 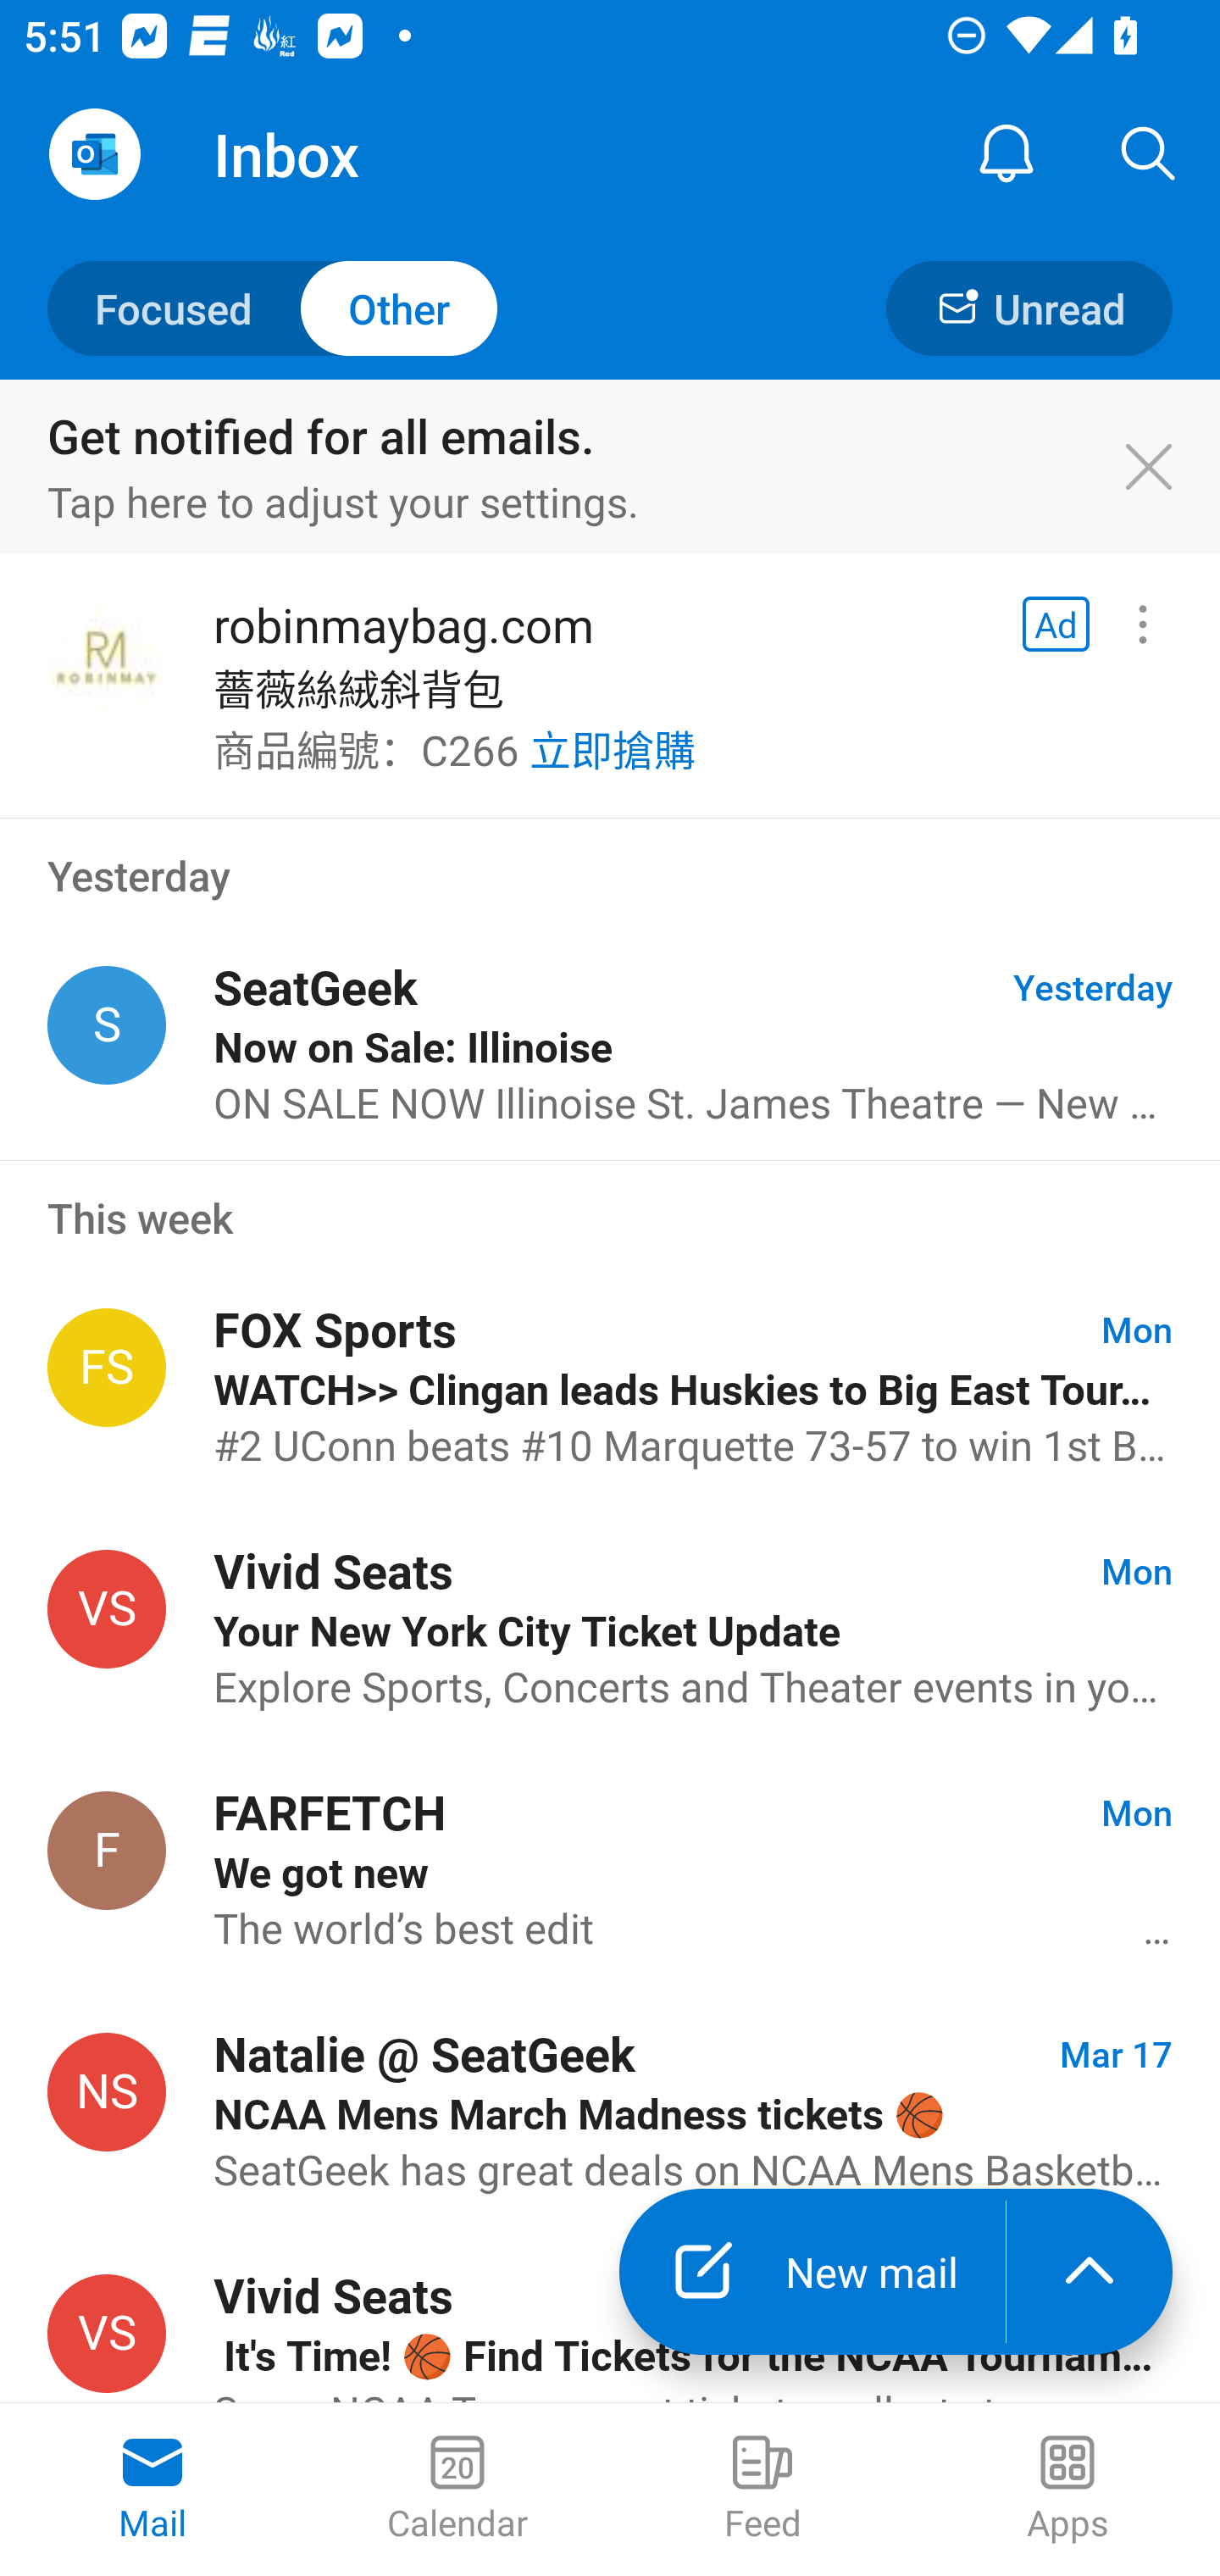 What do you see at coordinates (107, 1849) in the screenshot?
I see `FARFETCH, farfetch@email.farfetch.com` at bounding box center [107, 1849].